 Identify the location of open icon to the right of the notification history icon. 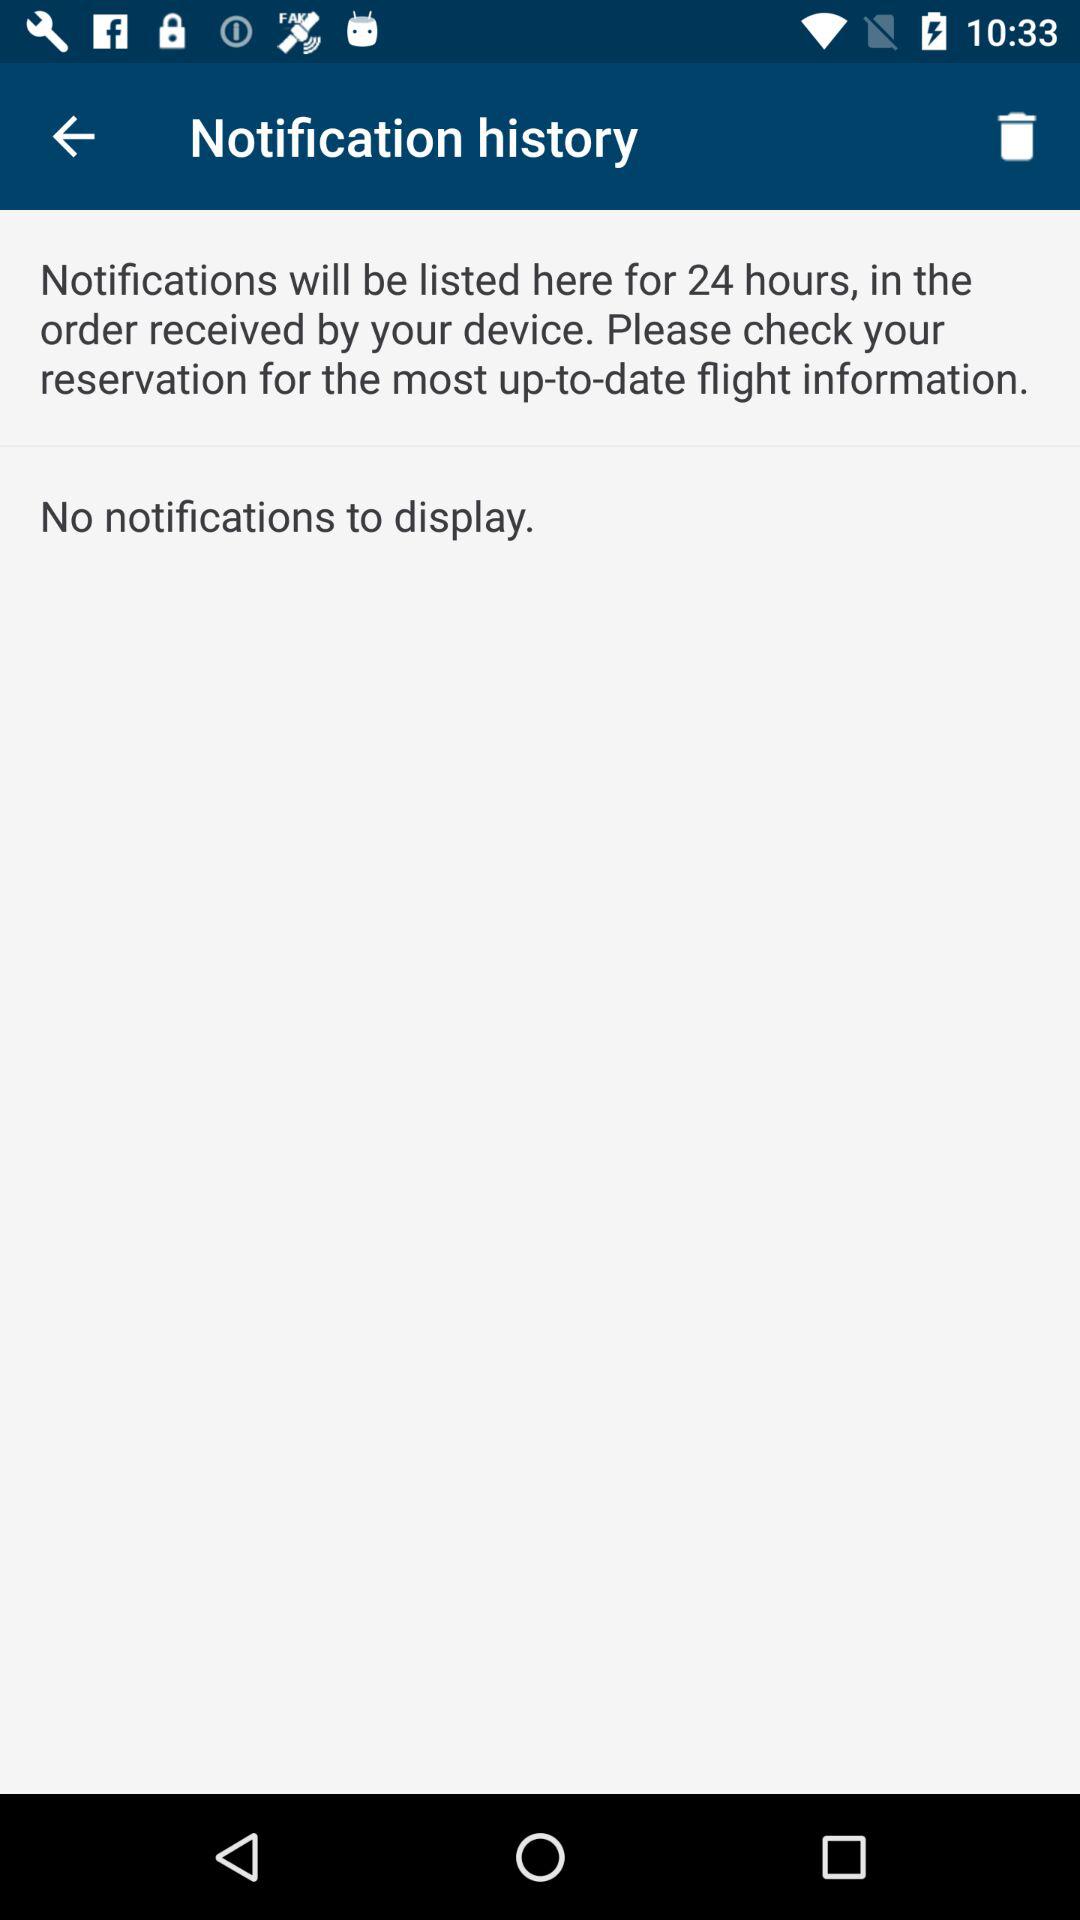
(1016, 136).